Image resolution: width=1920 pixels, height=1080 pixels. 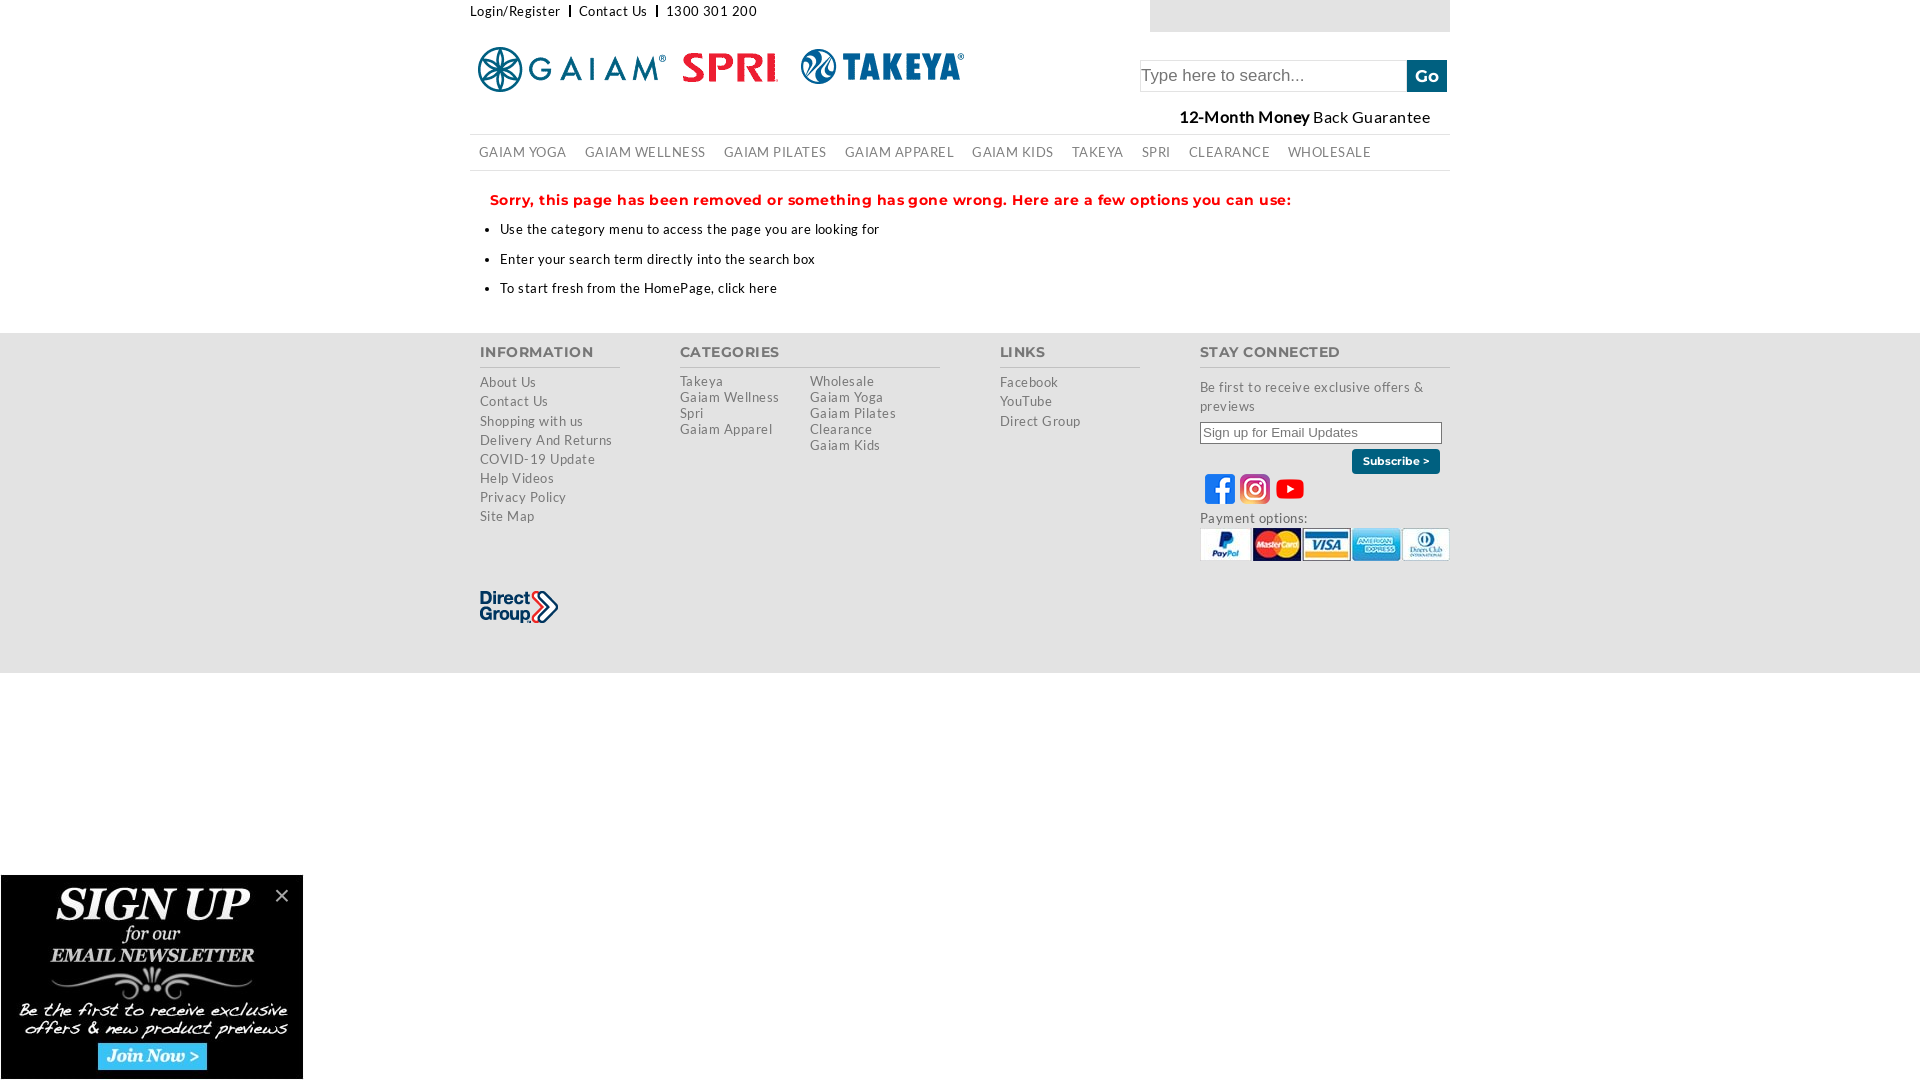 I want to click on SPRI, so click(x=1156, y=152).